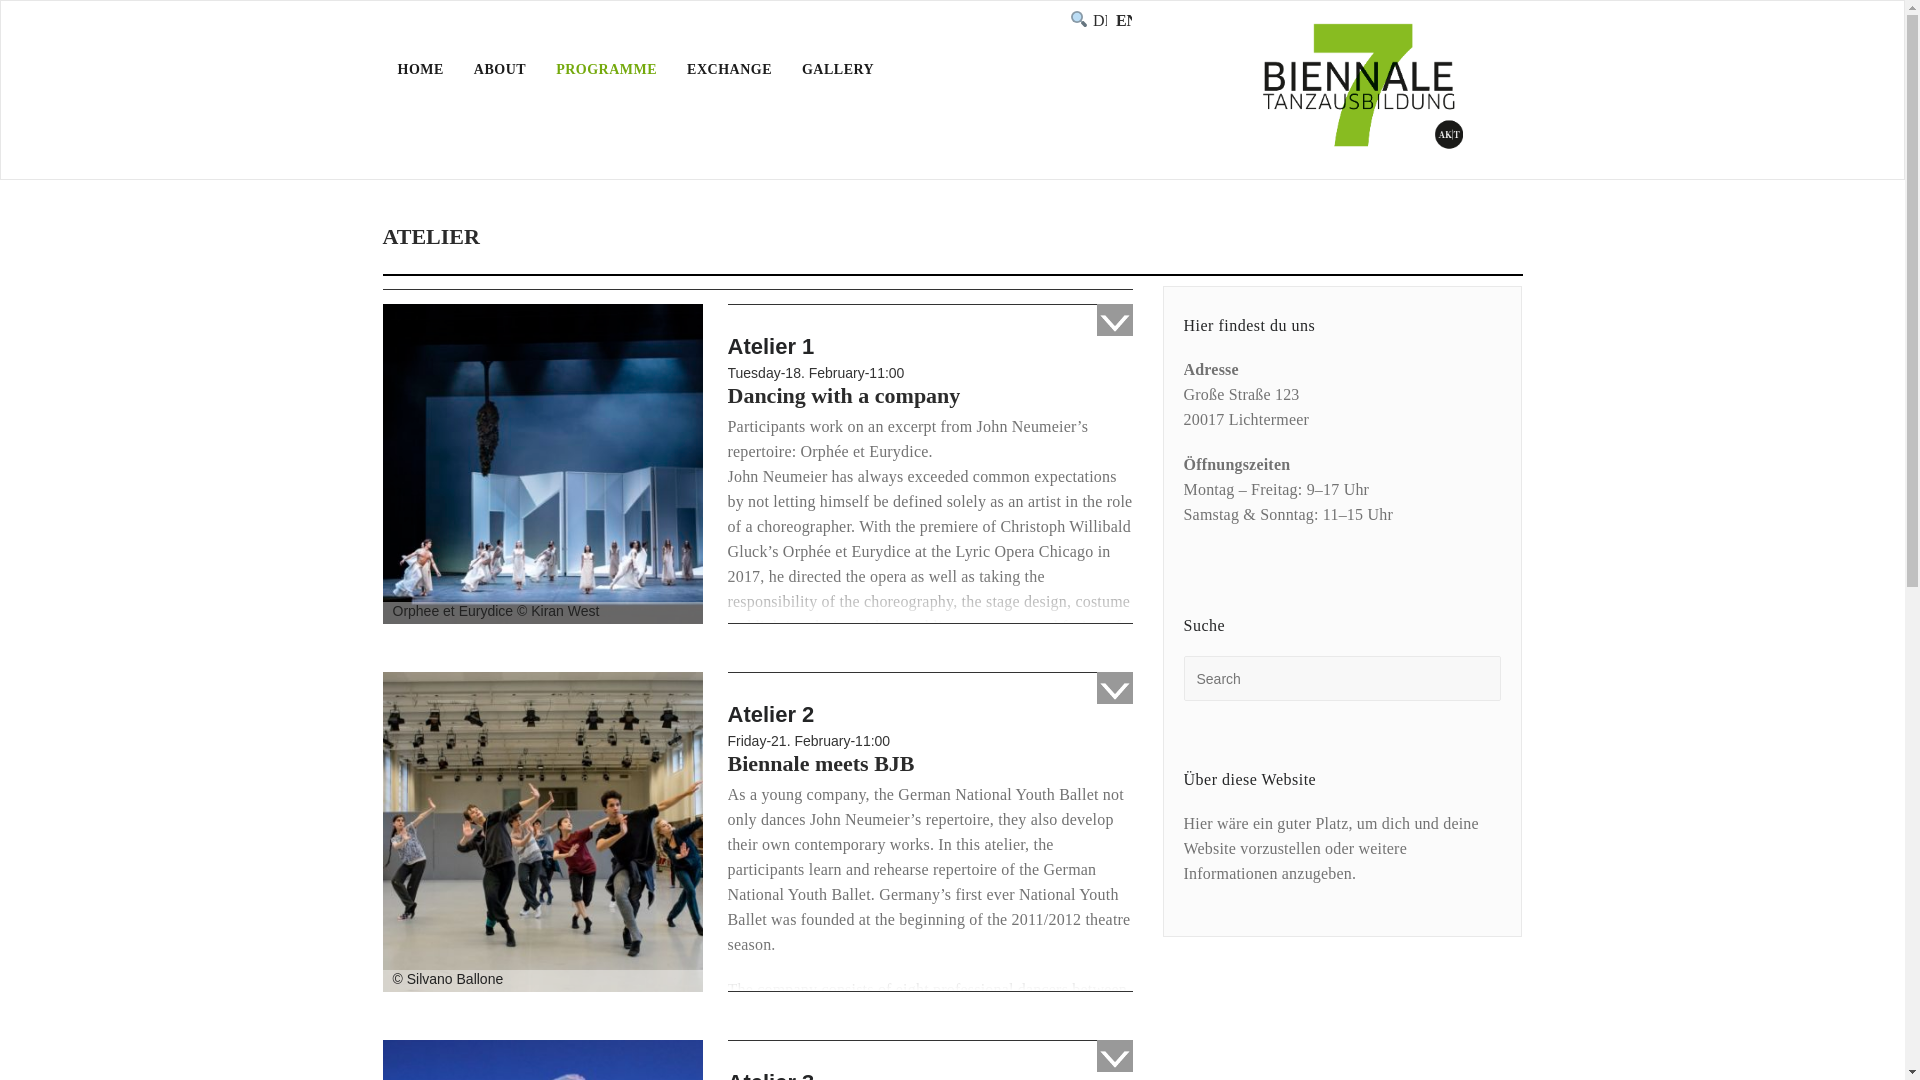 Image resolution: width=1920 pixels, height=1080 pixels. I want to click on GALLERY, so click(838, 69).